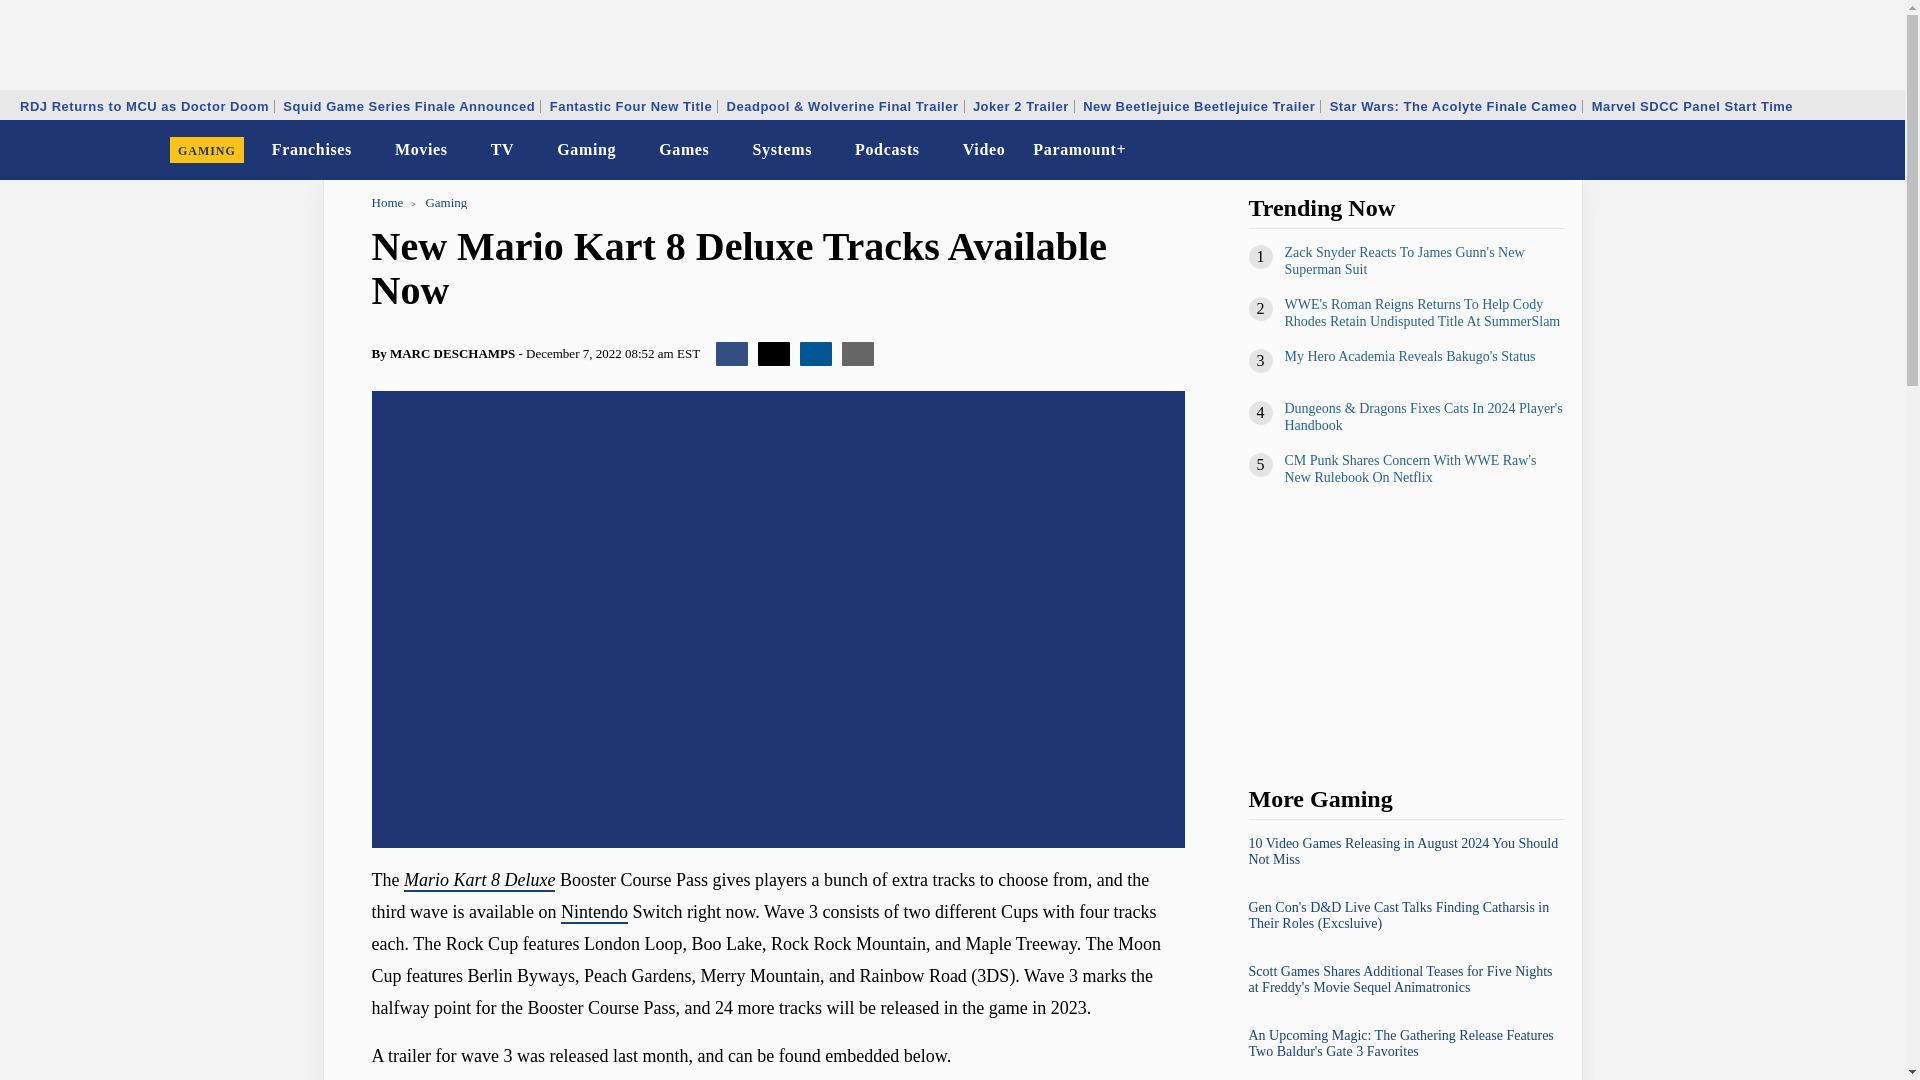 The width and height of the screenshot is (1920, 1080). Describe the element at coordinates (1692, 106) in the screenshot. I see `Marvel SDCC Panel Start Time` at that location.